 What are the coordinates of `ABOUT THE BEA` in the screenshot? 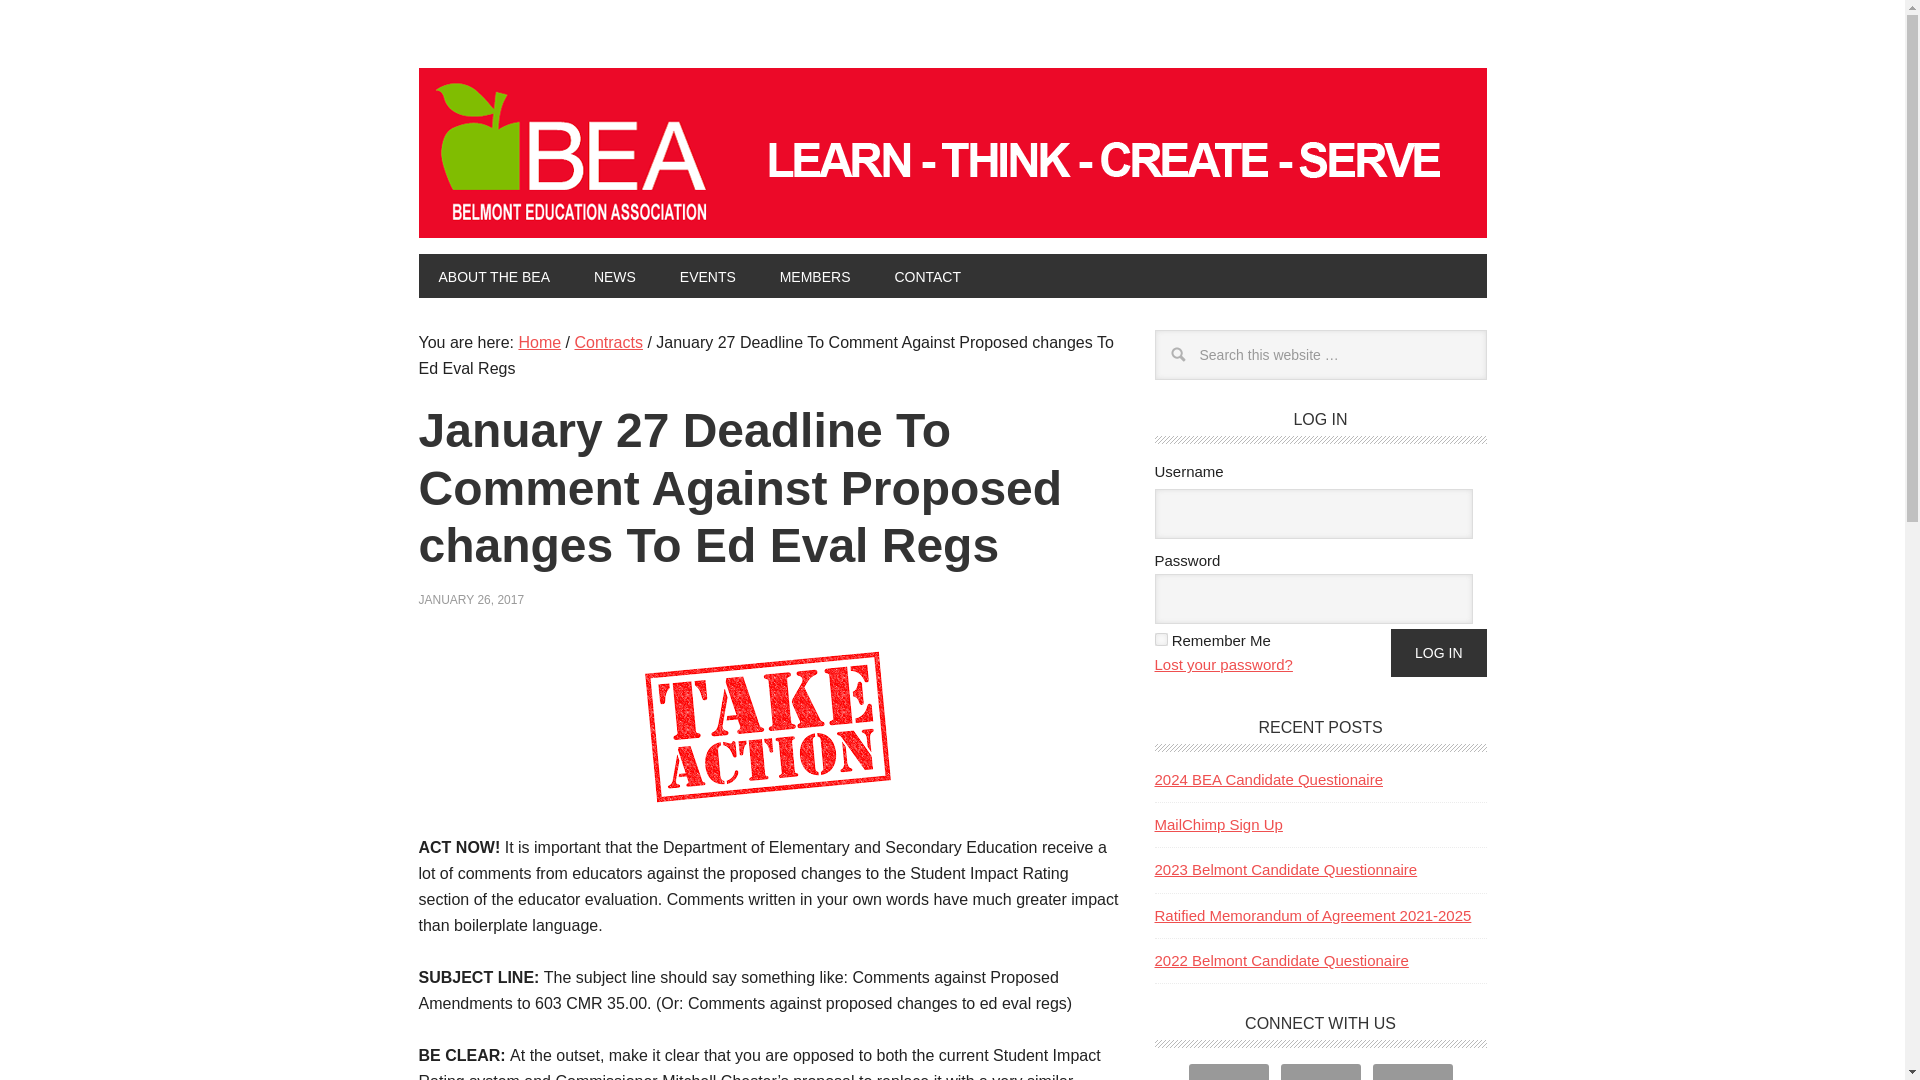 It's located at (494, 276).